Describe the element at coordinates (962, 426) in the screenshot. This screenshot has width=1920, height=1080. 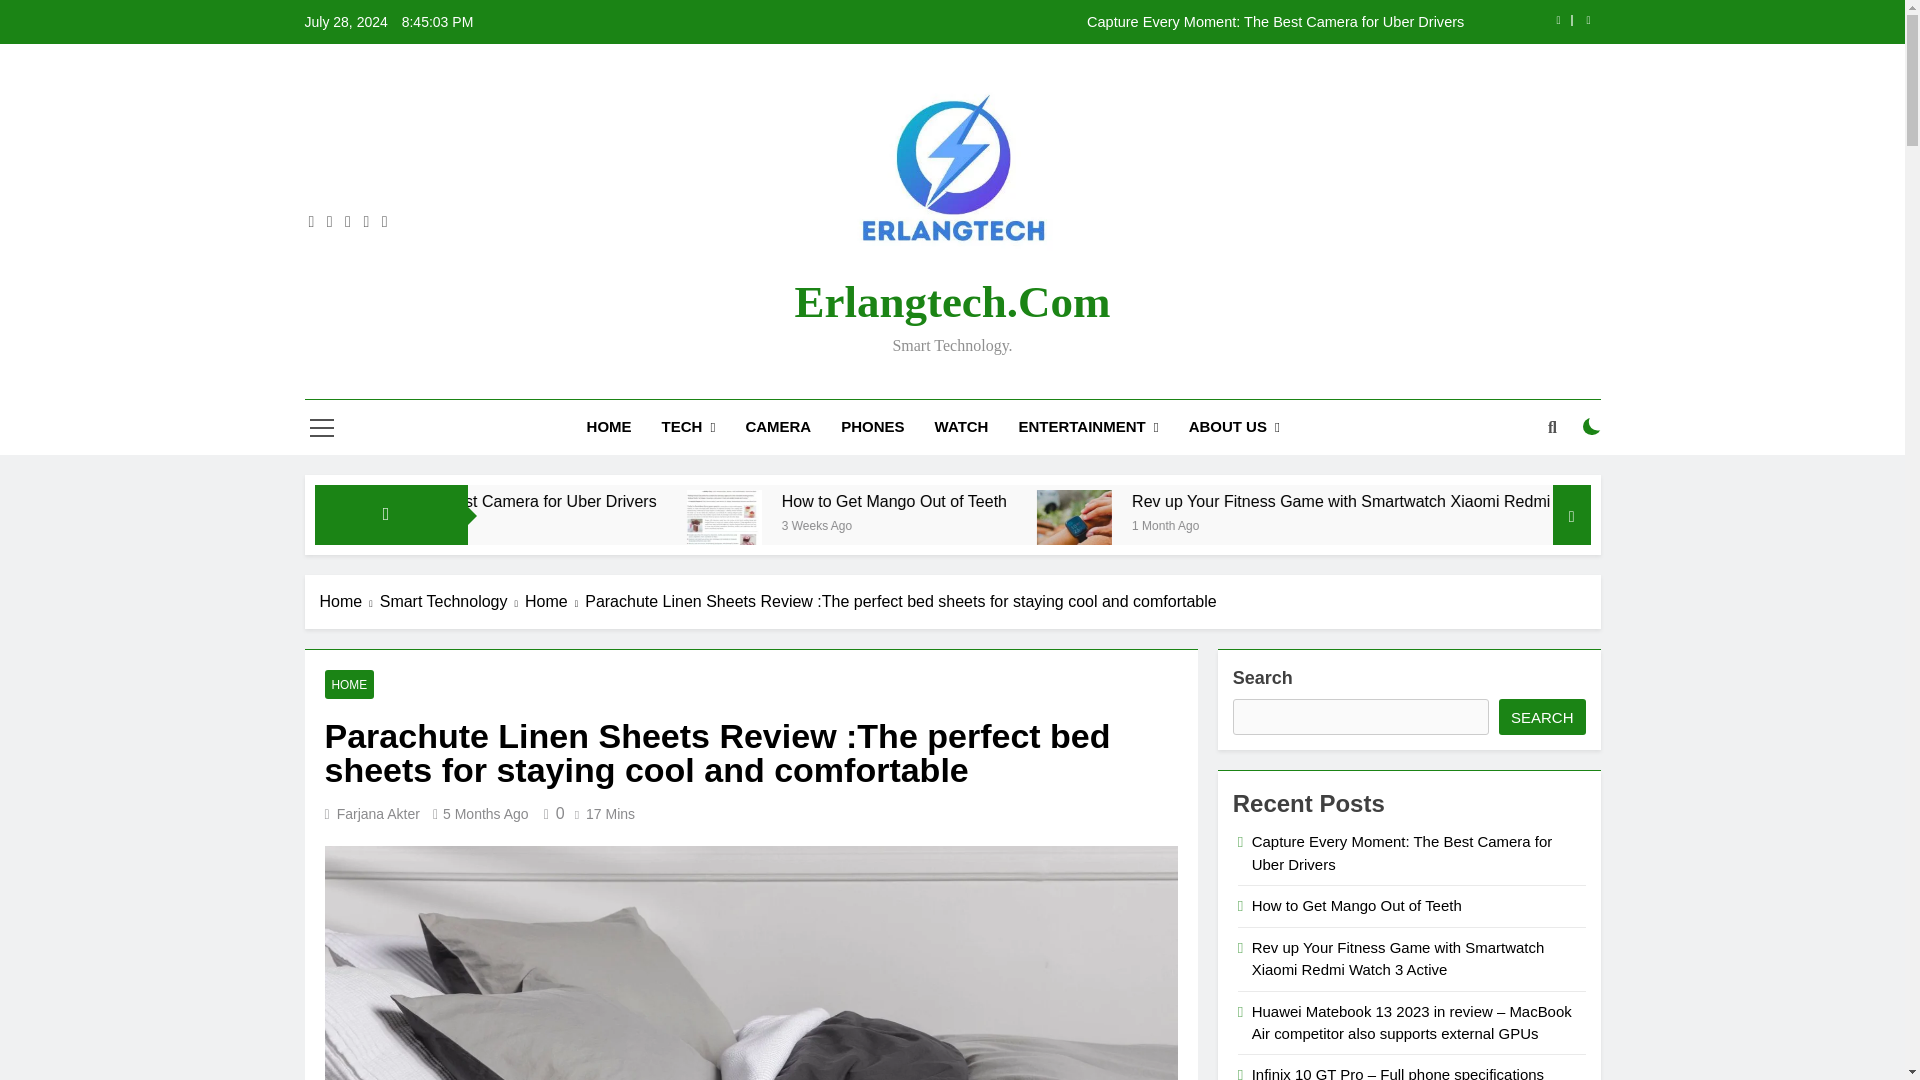
I see `WATCH` at that location.